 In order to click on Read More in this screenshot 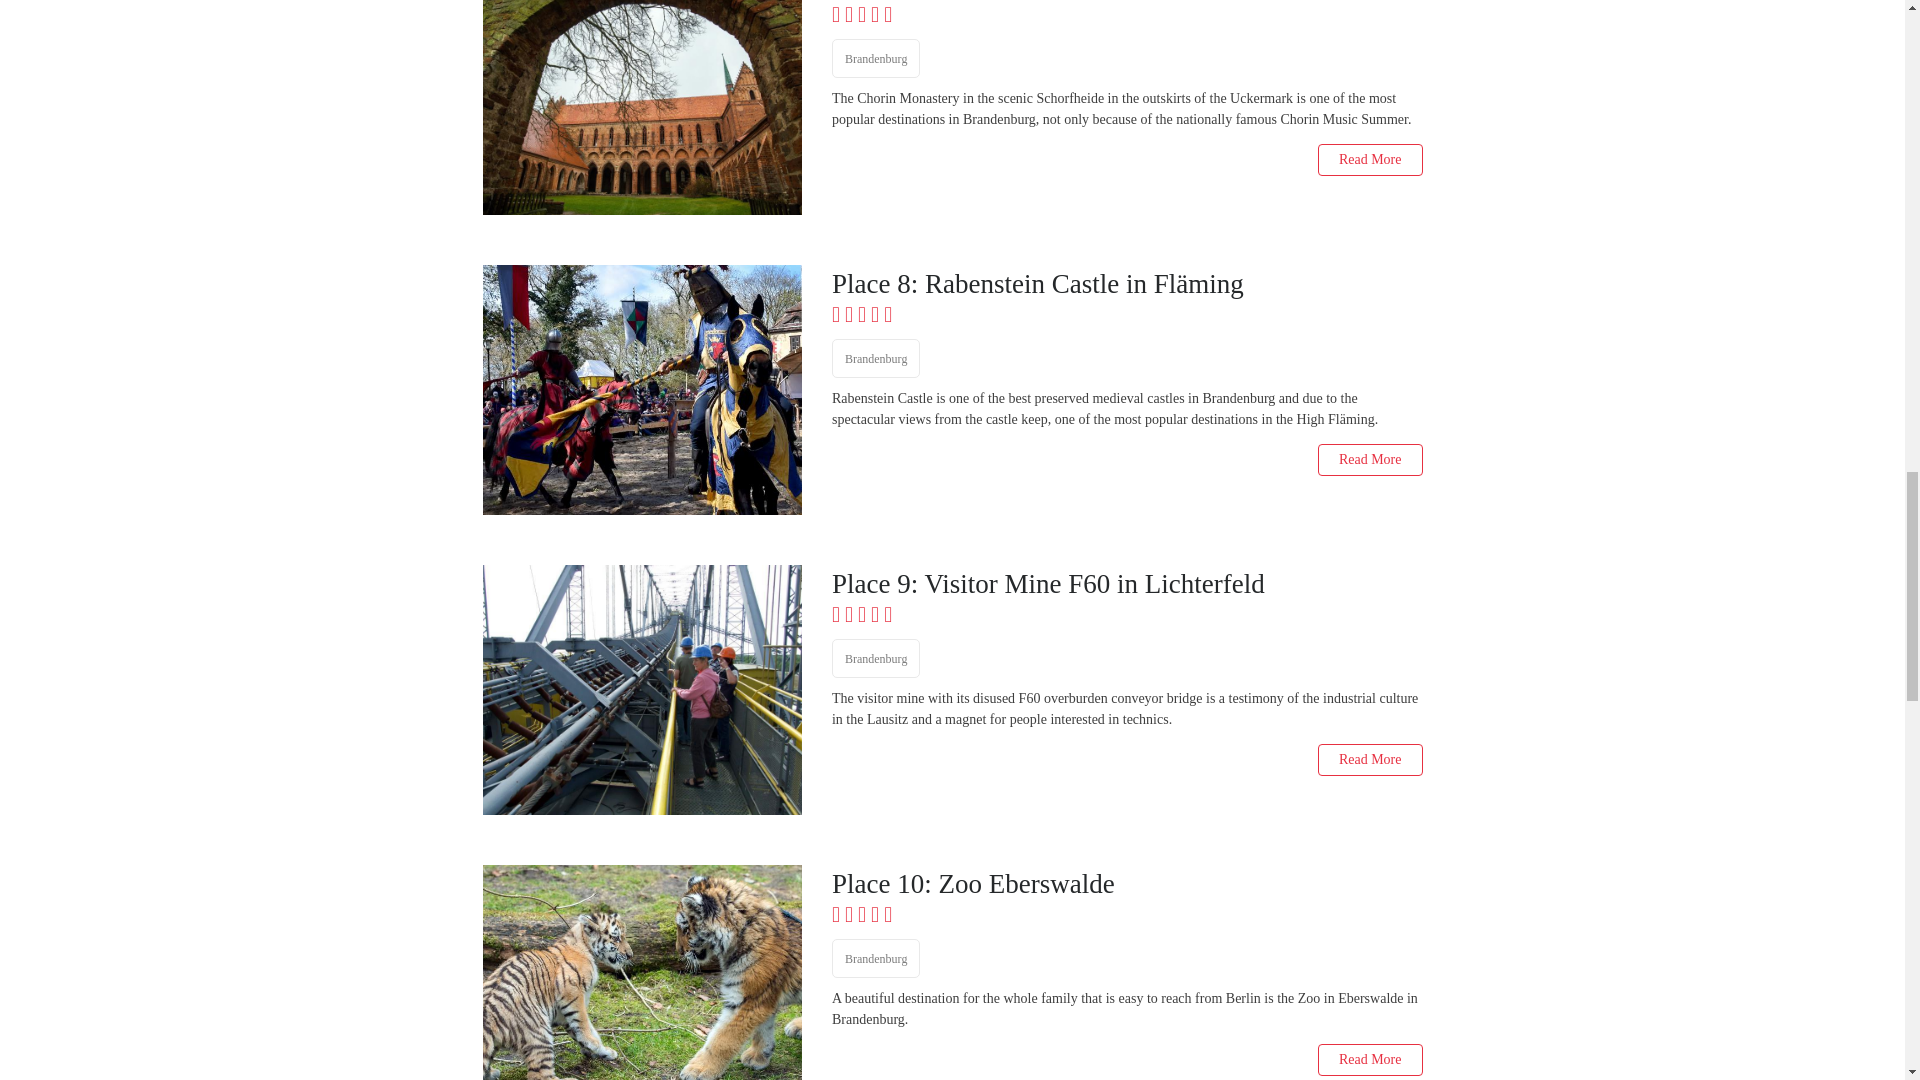, I will do `click(1370, 460)`.